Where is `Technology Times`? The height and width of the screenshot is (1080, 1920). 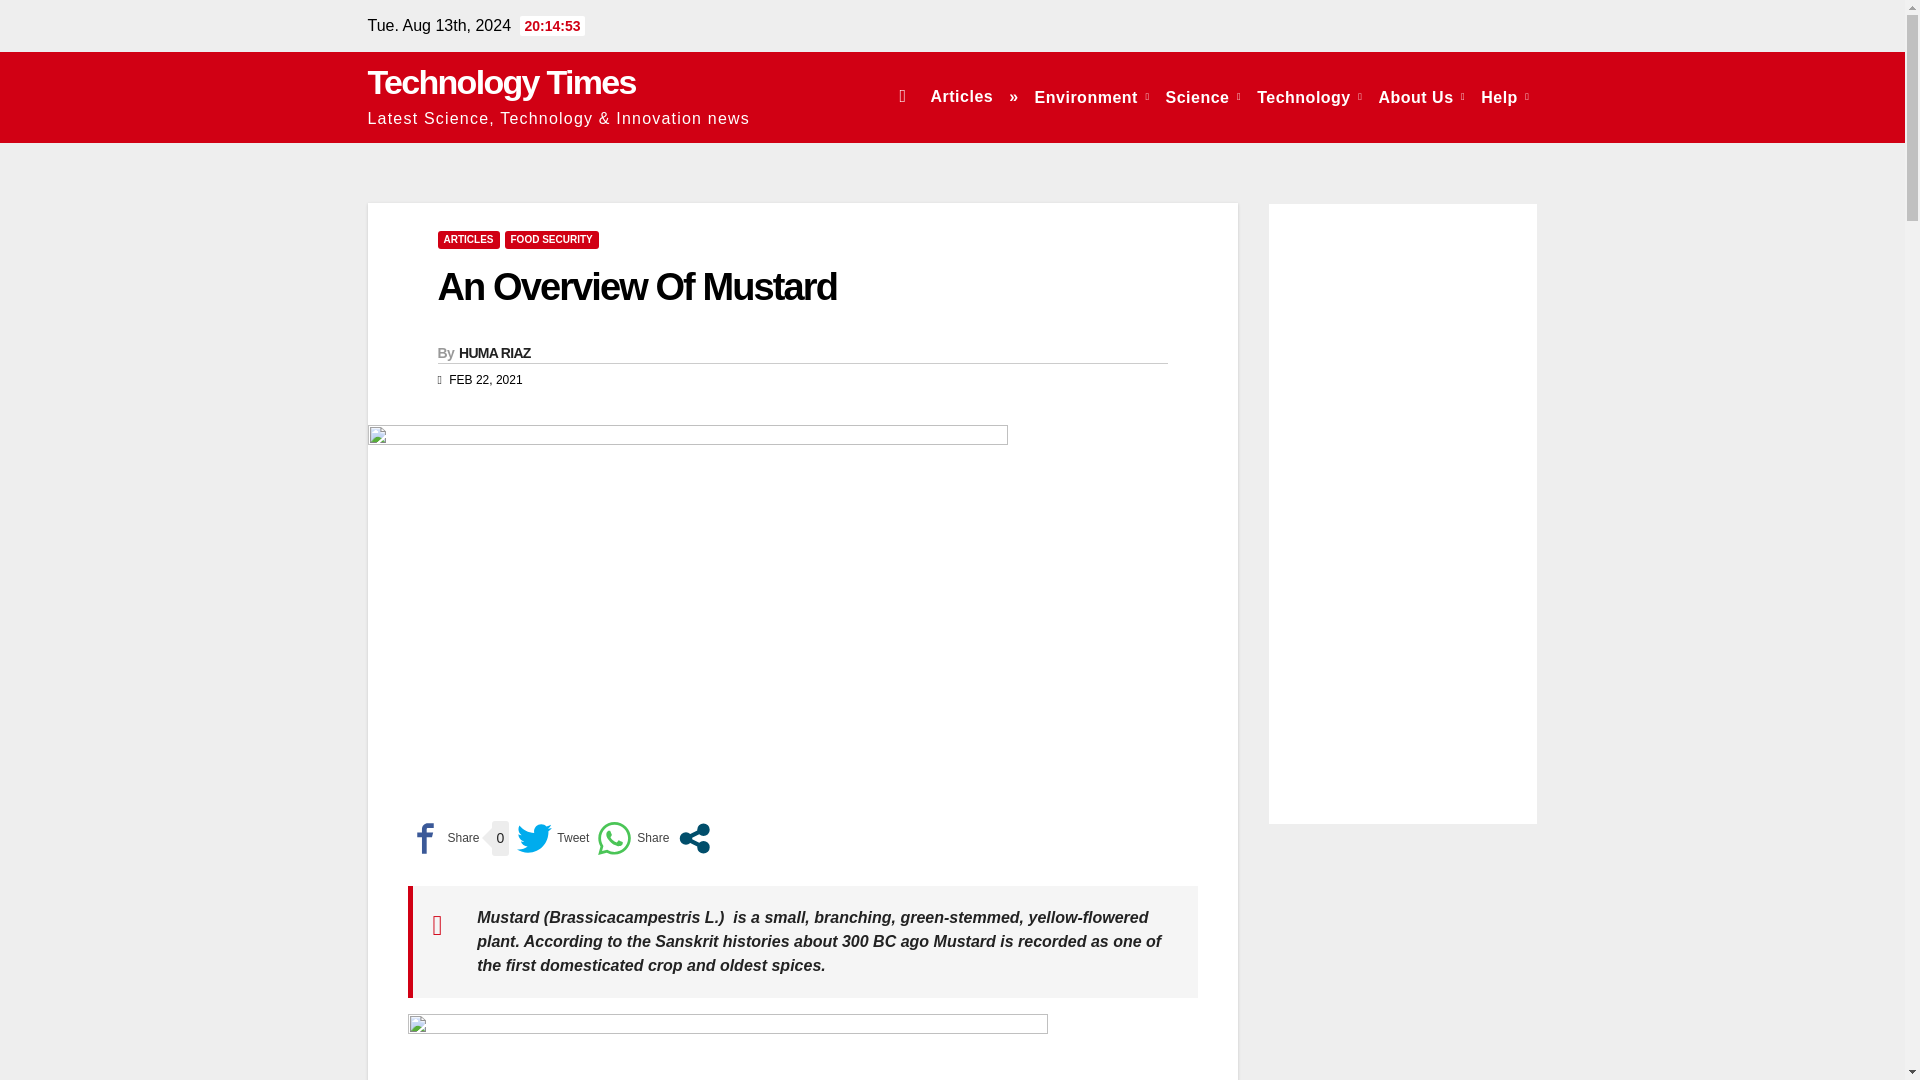
Technology Times is located at coordinates (502, 82).